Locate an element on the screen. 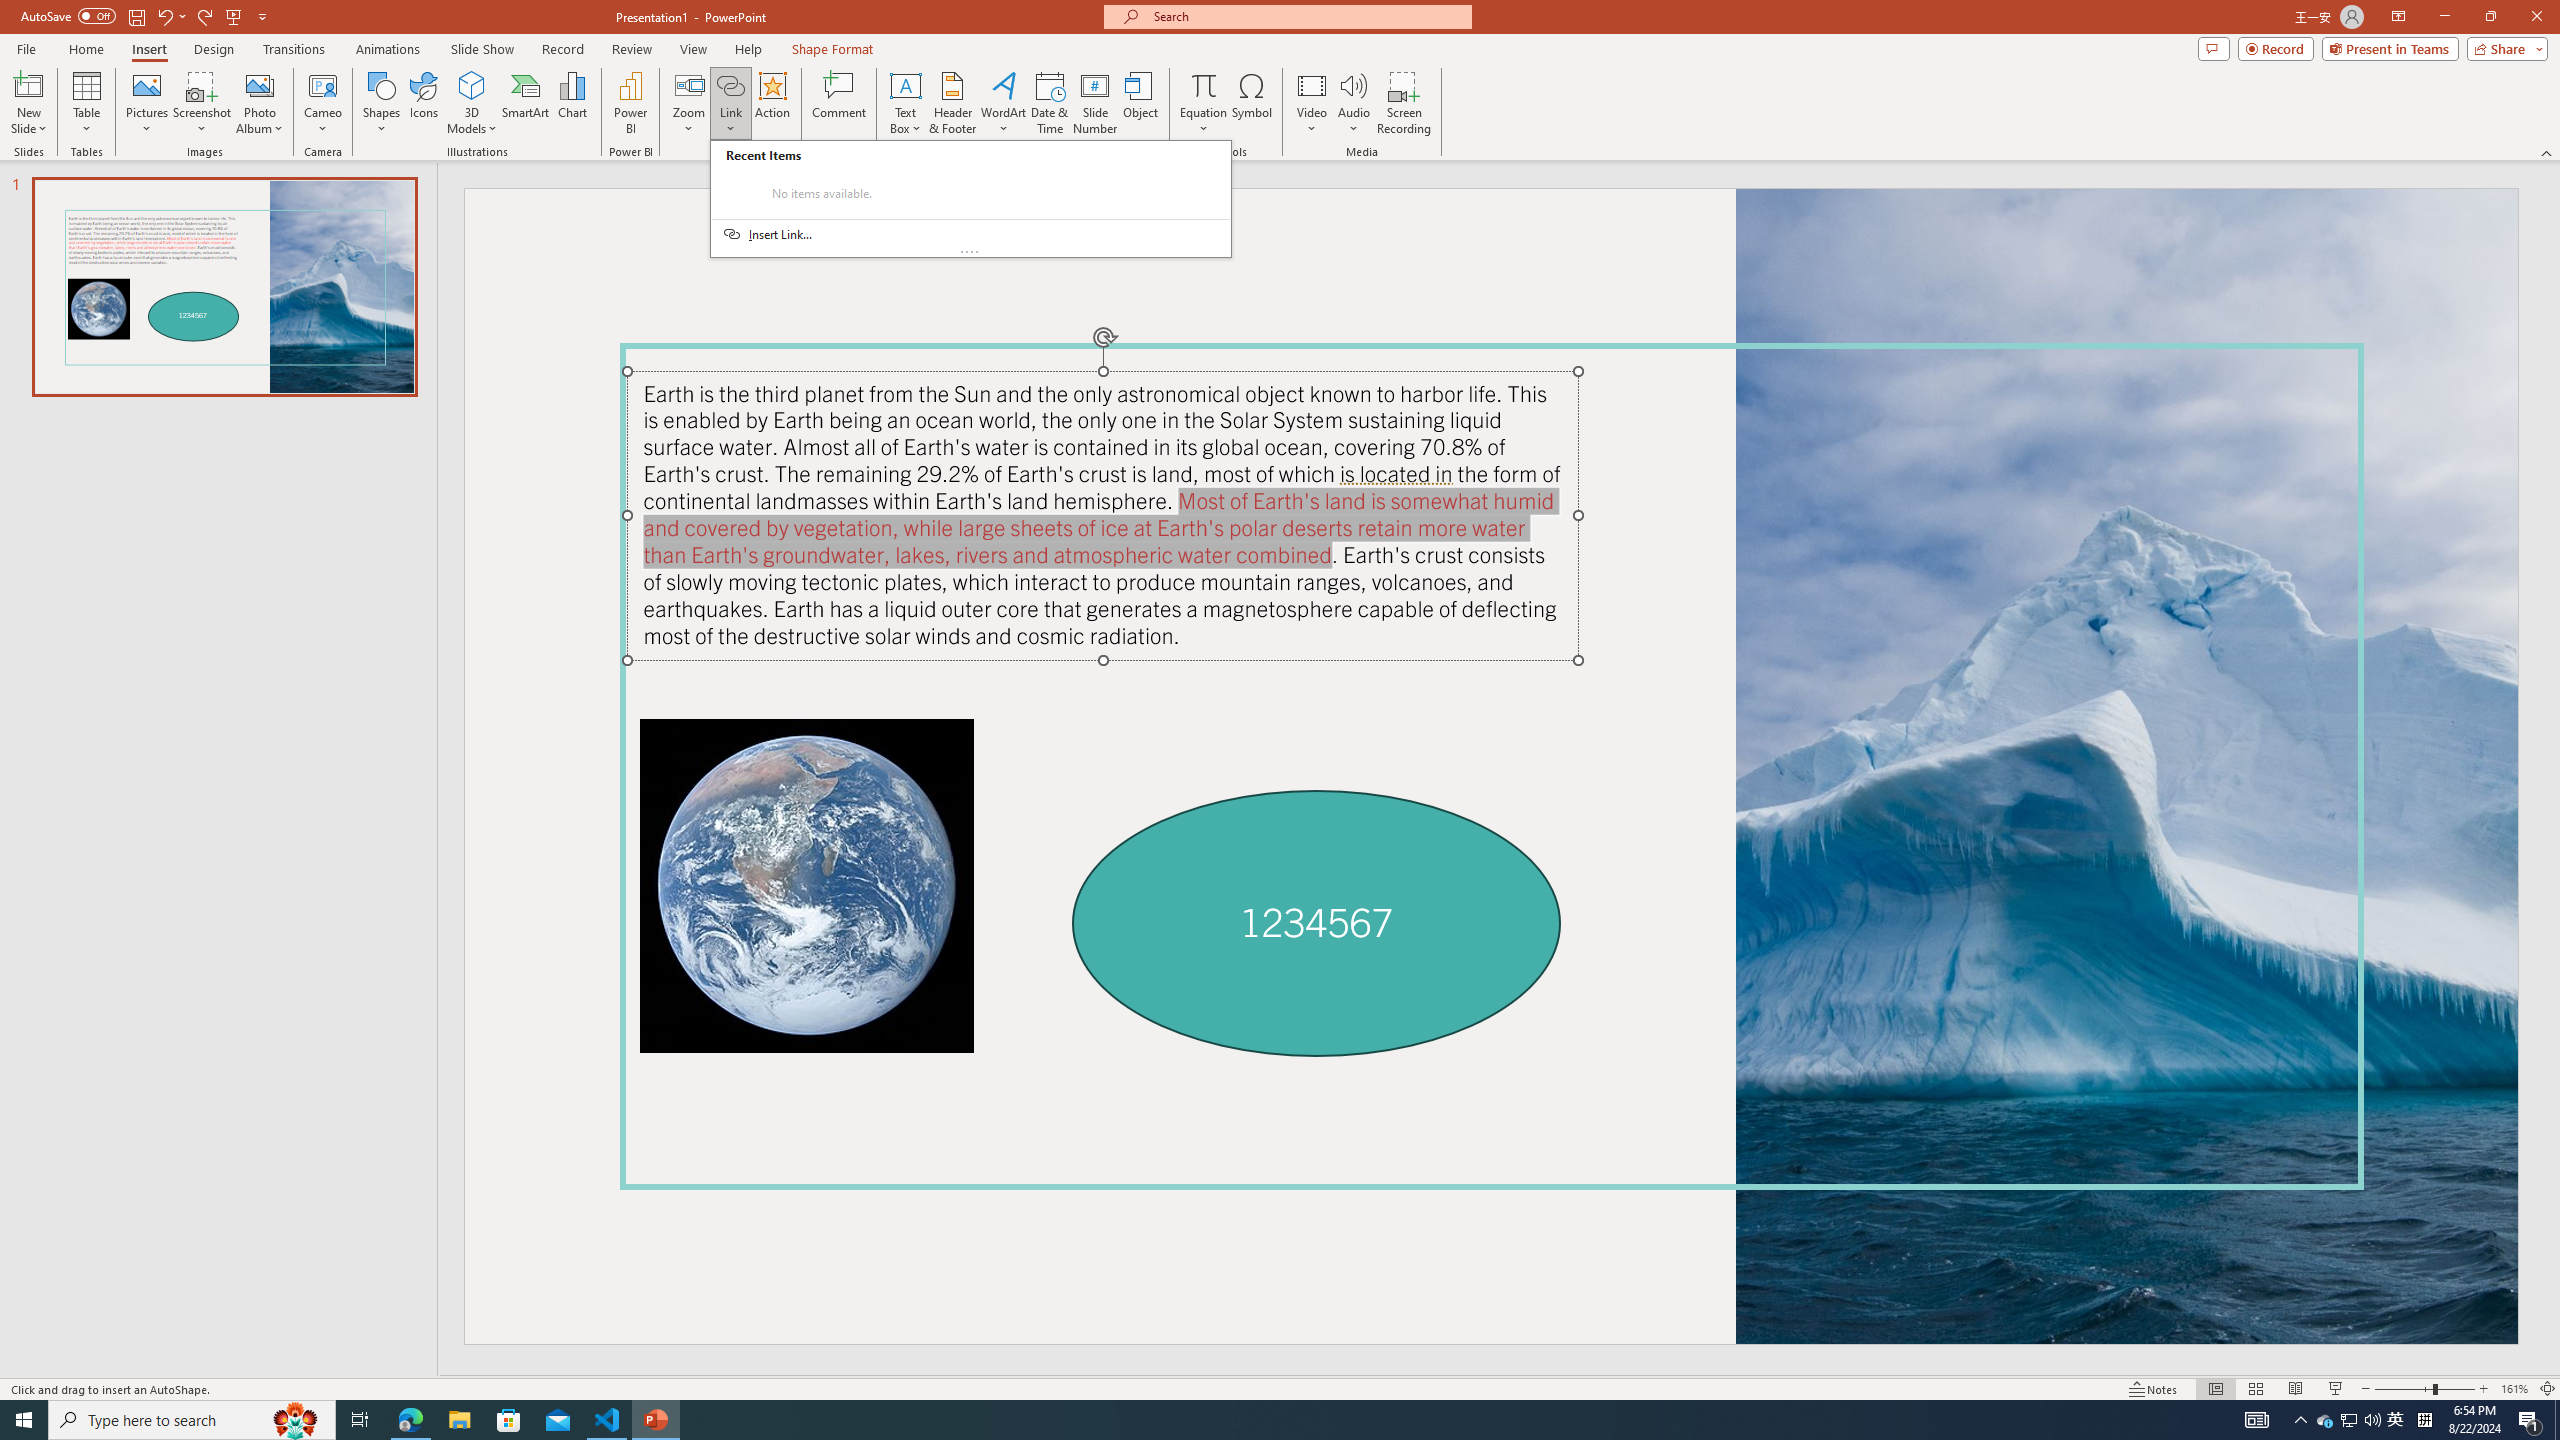 The height and width of the screenshot is (1440, 2560). Slide Number is located at coordinates (1096, 103).